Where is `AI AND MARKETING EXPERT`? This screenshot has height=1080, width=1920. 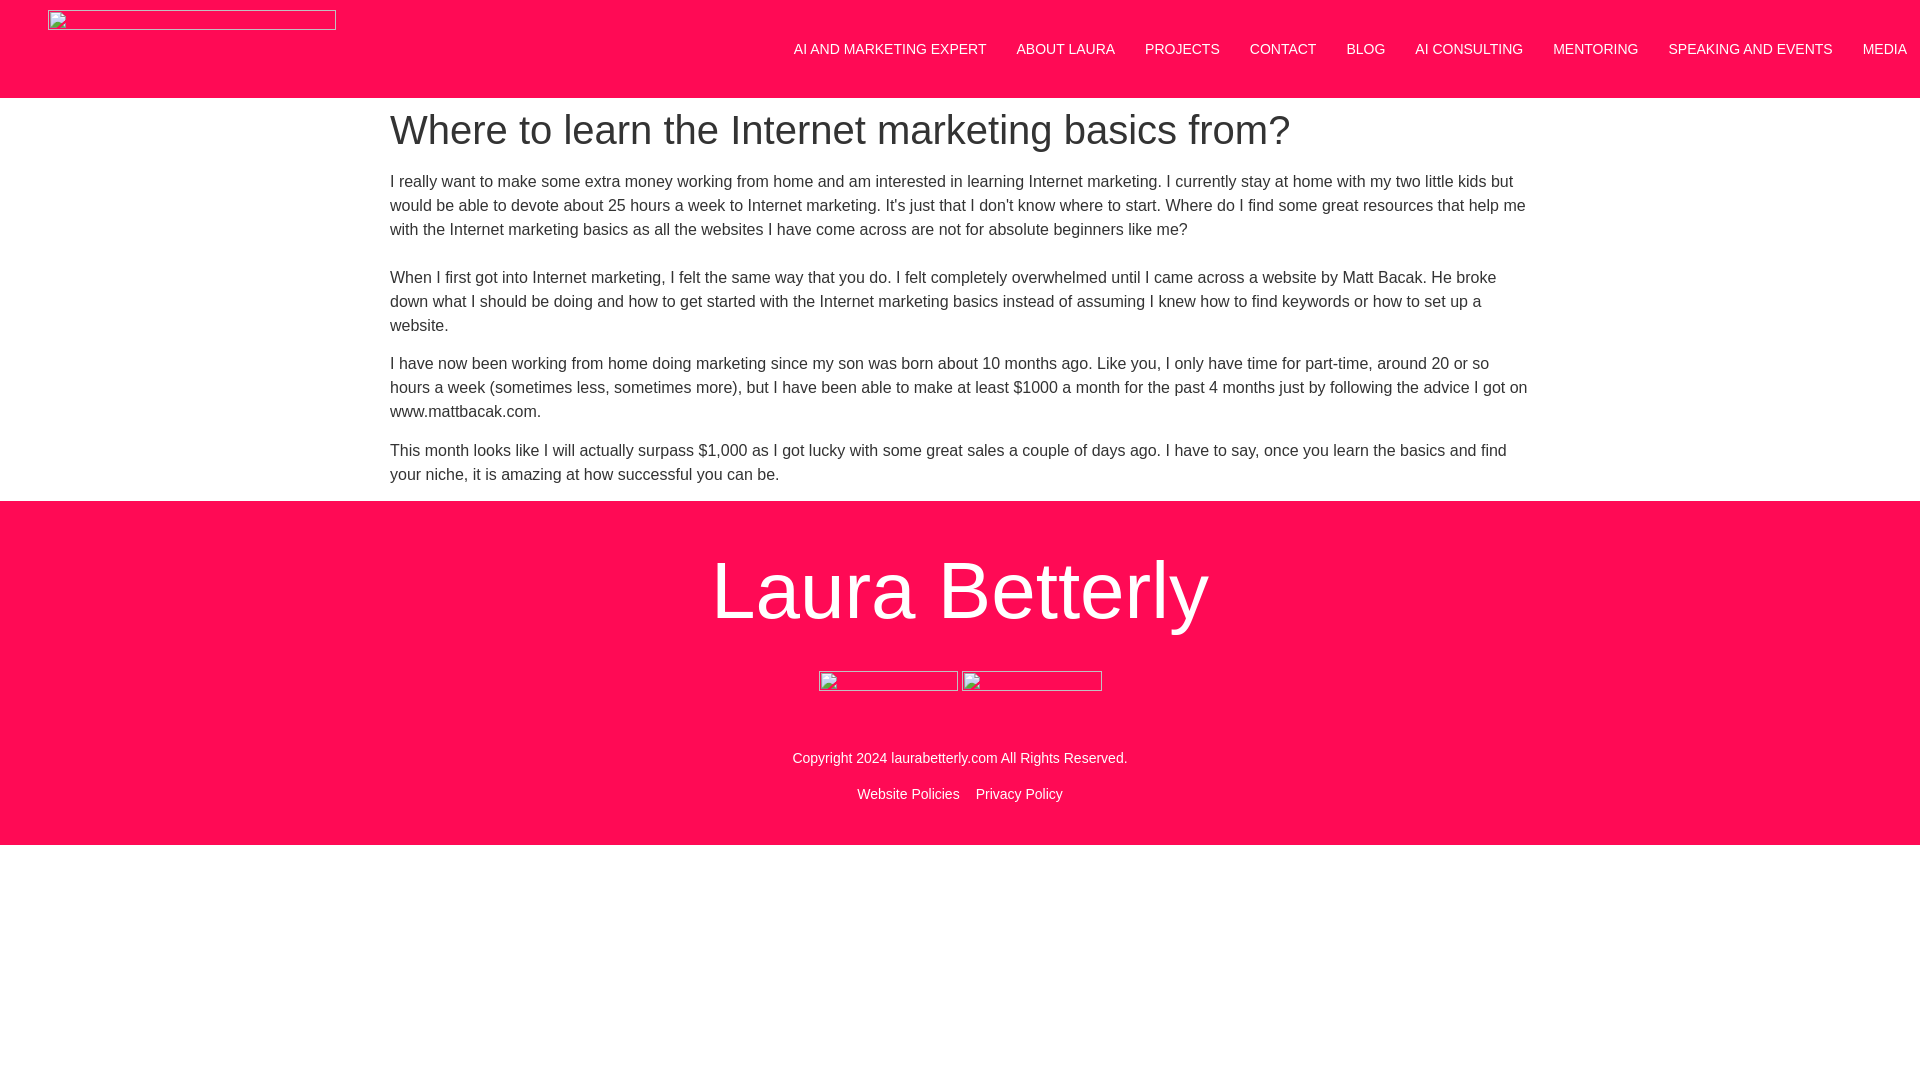
AI AND MARKETING EXPERT is located at coordinates (890, 49).